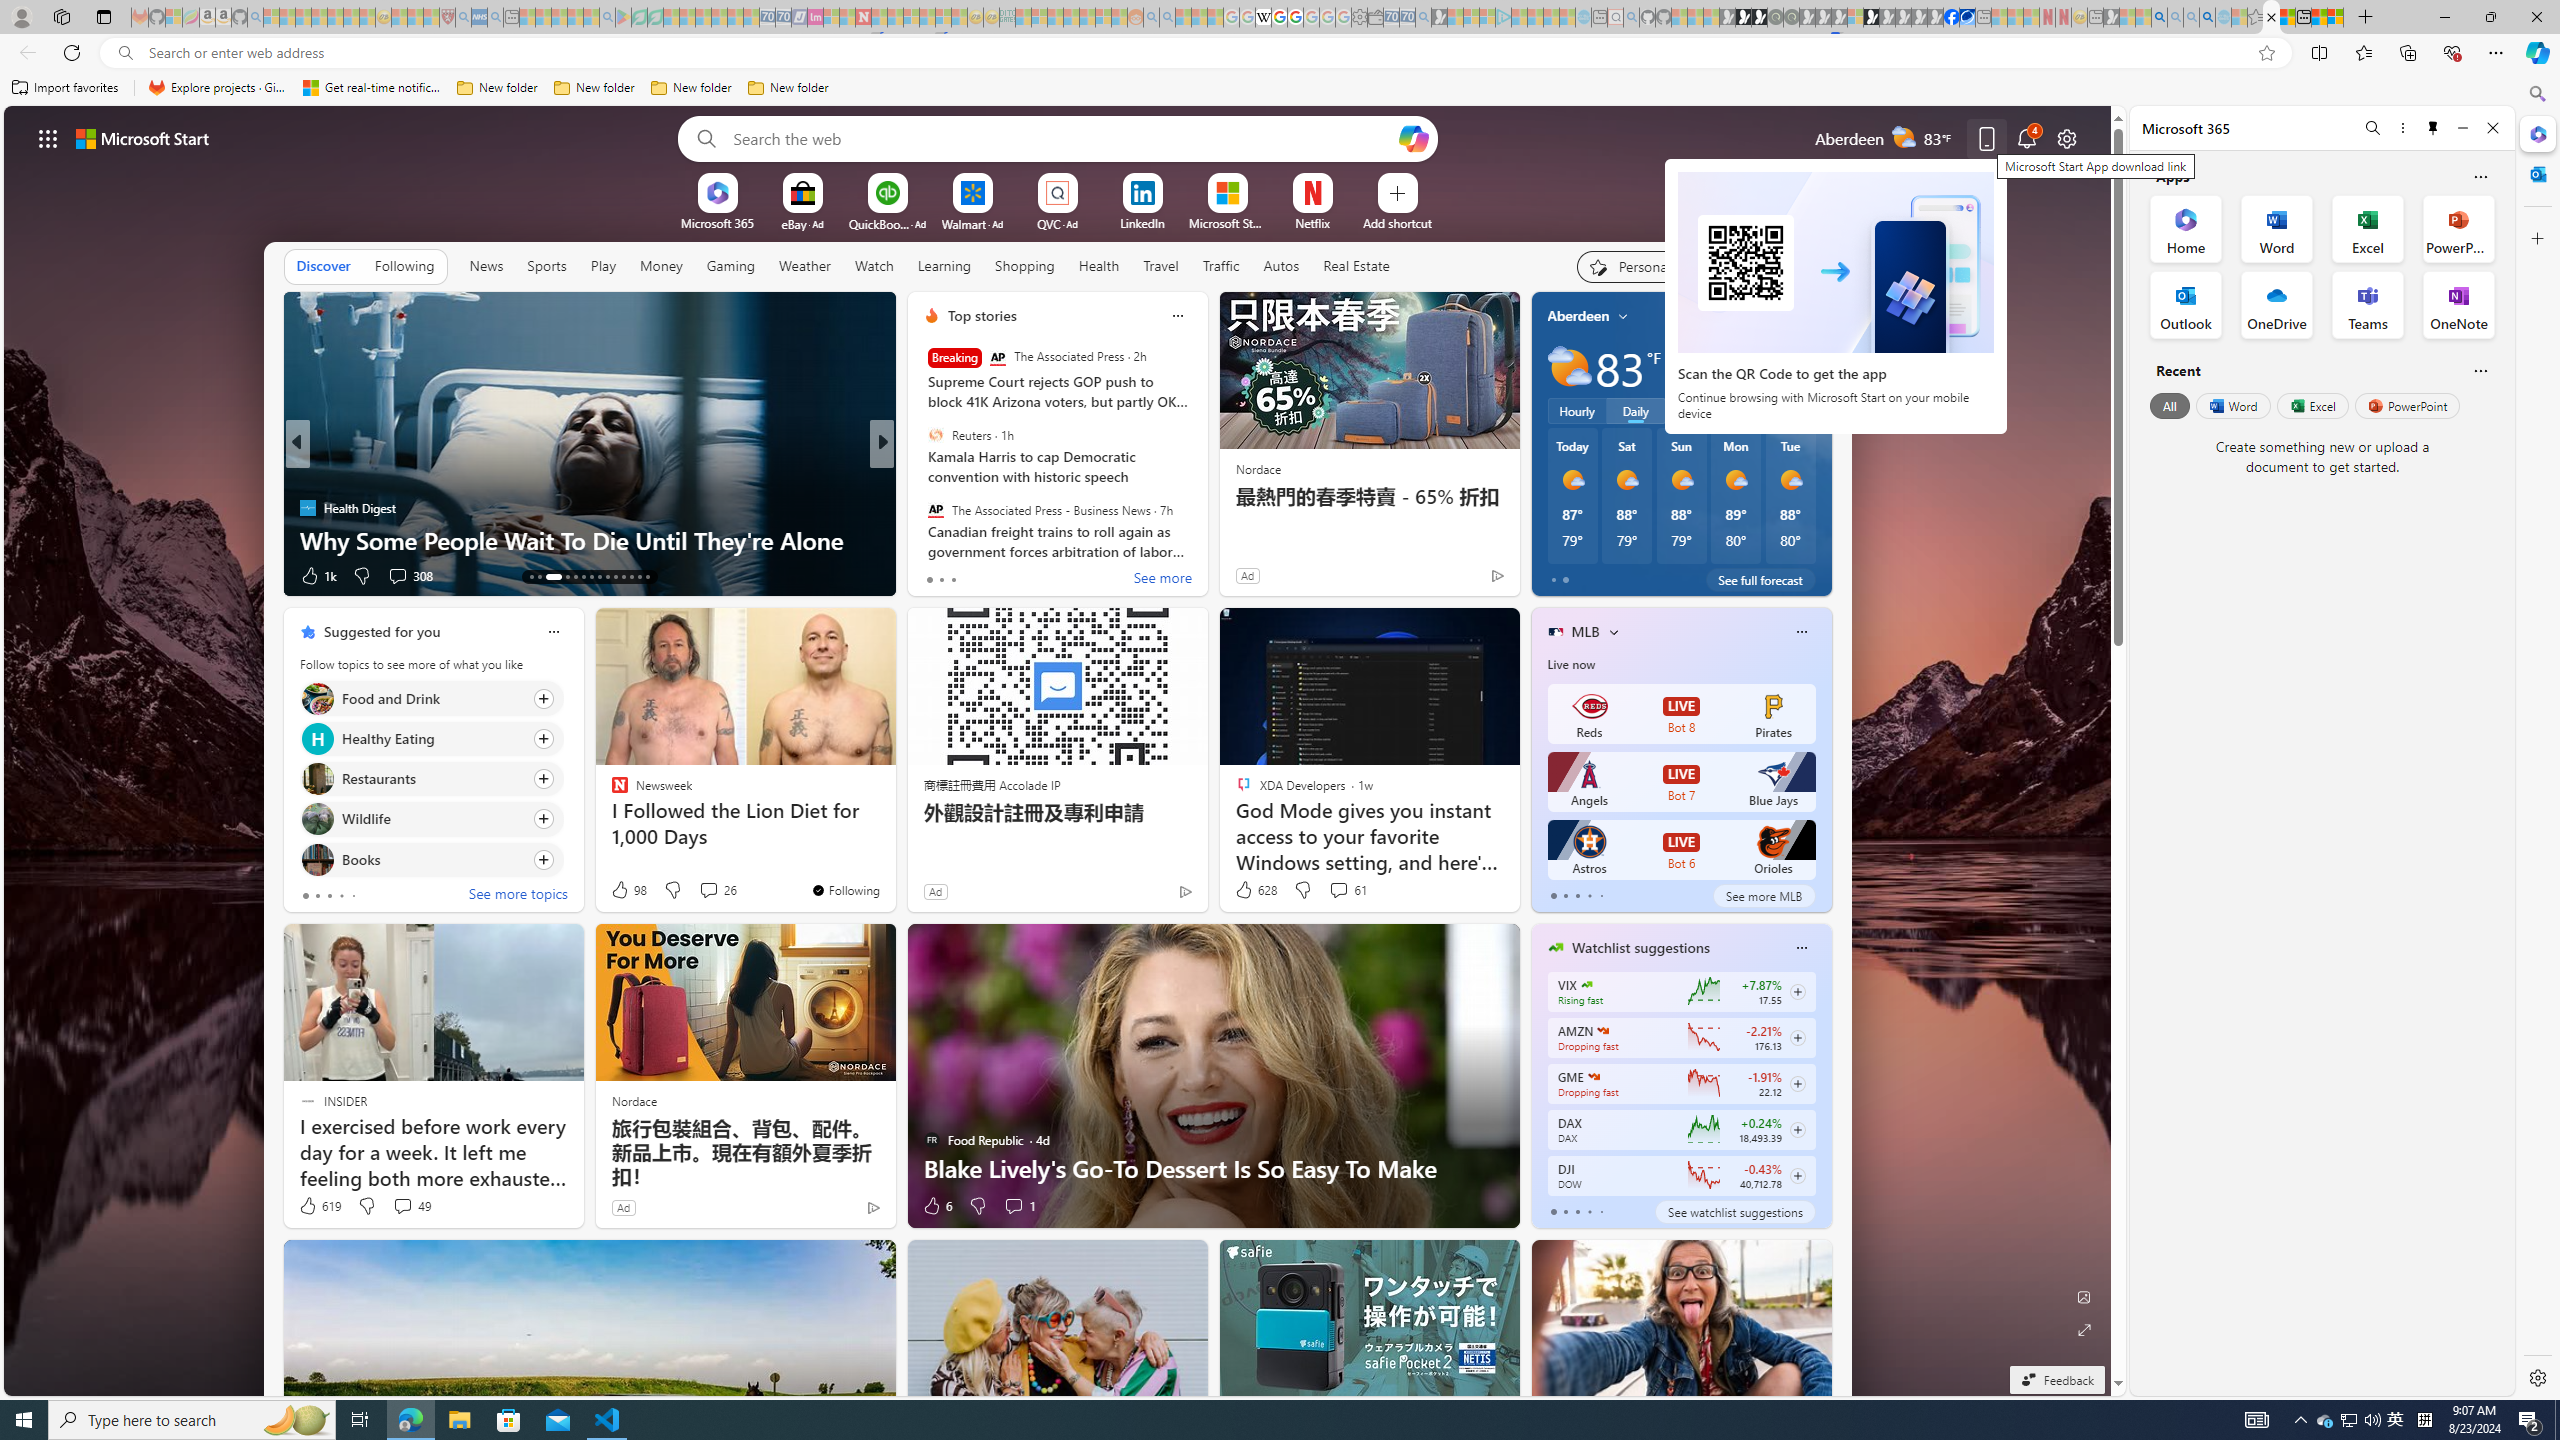 Image resolution: width=2560 pixels, height=1440 pixels. Describe the element at coordinates (982, 316) in the screenshot. I see `Top stories` at that location.